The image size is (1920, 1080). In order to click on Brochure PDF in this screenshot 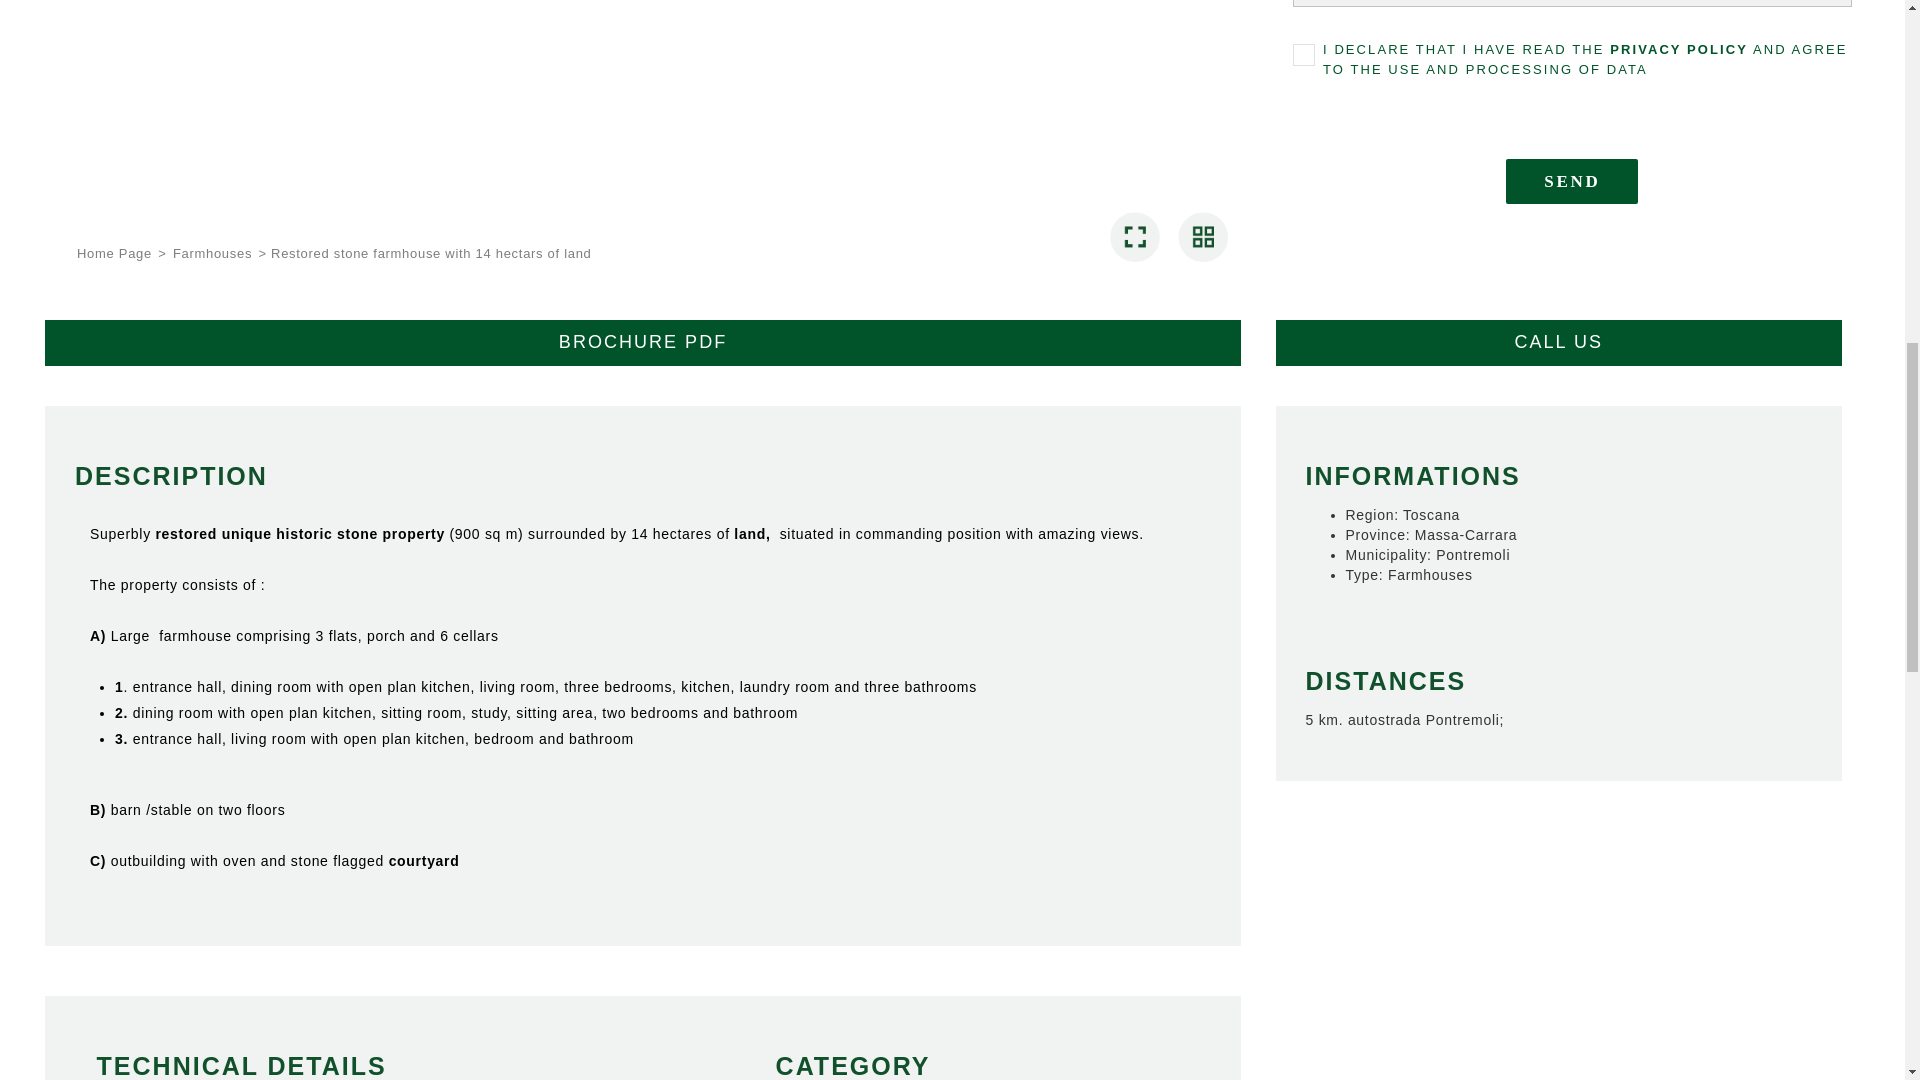, I will do `click(642, 342)`.